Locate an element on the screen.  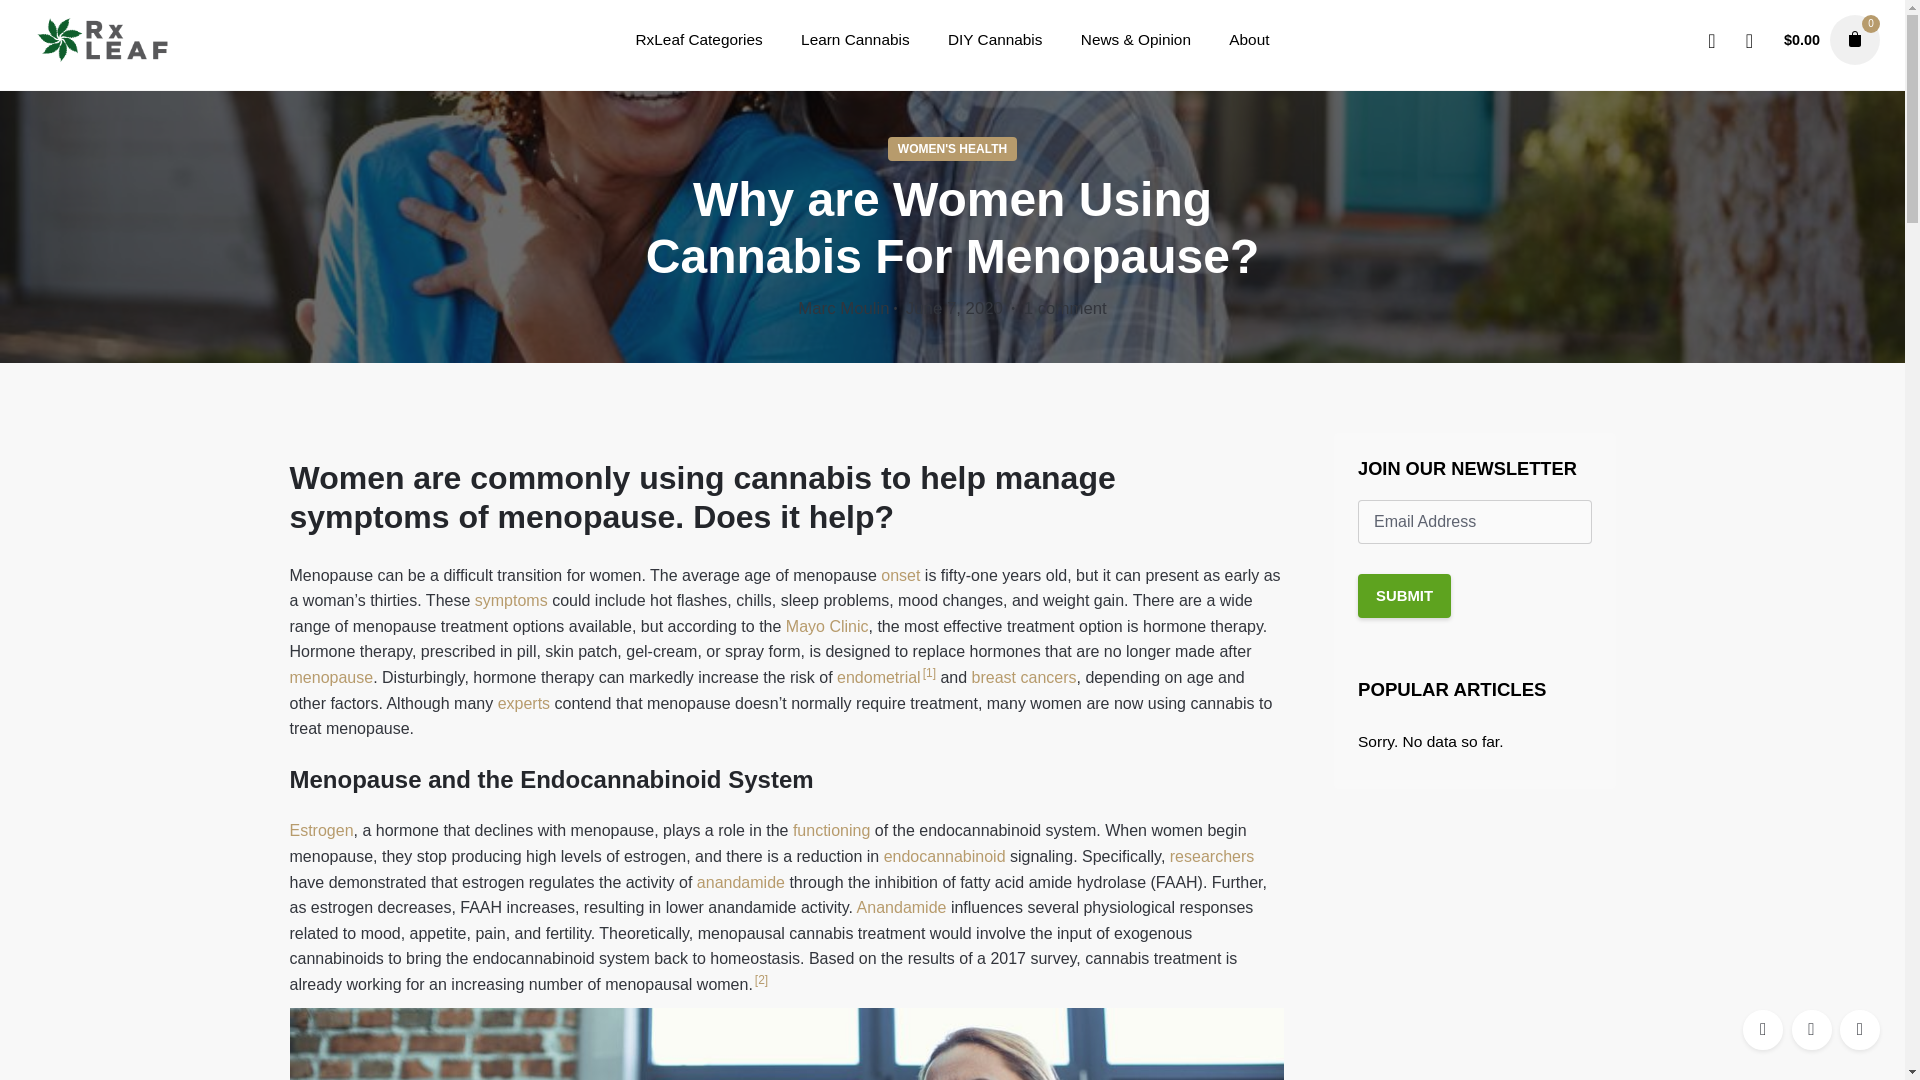
DIY Cannabis is located at coordinates (995, 44).